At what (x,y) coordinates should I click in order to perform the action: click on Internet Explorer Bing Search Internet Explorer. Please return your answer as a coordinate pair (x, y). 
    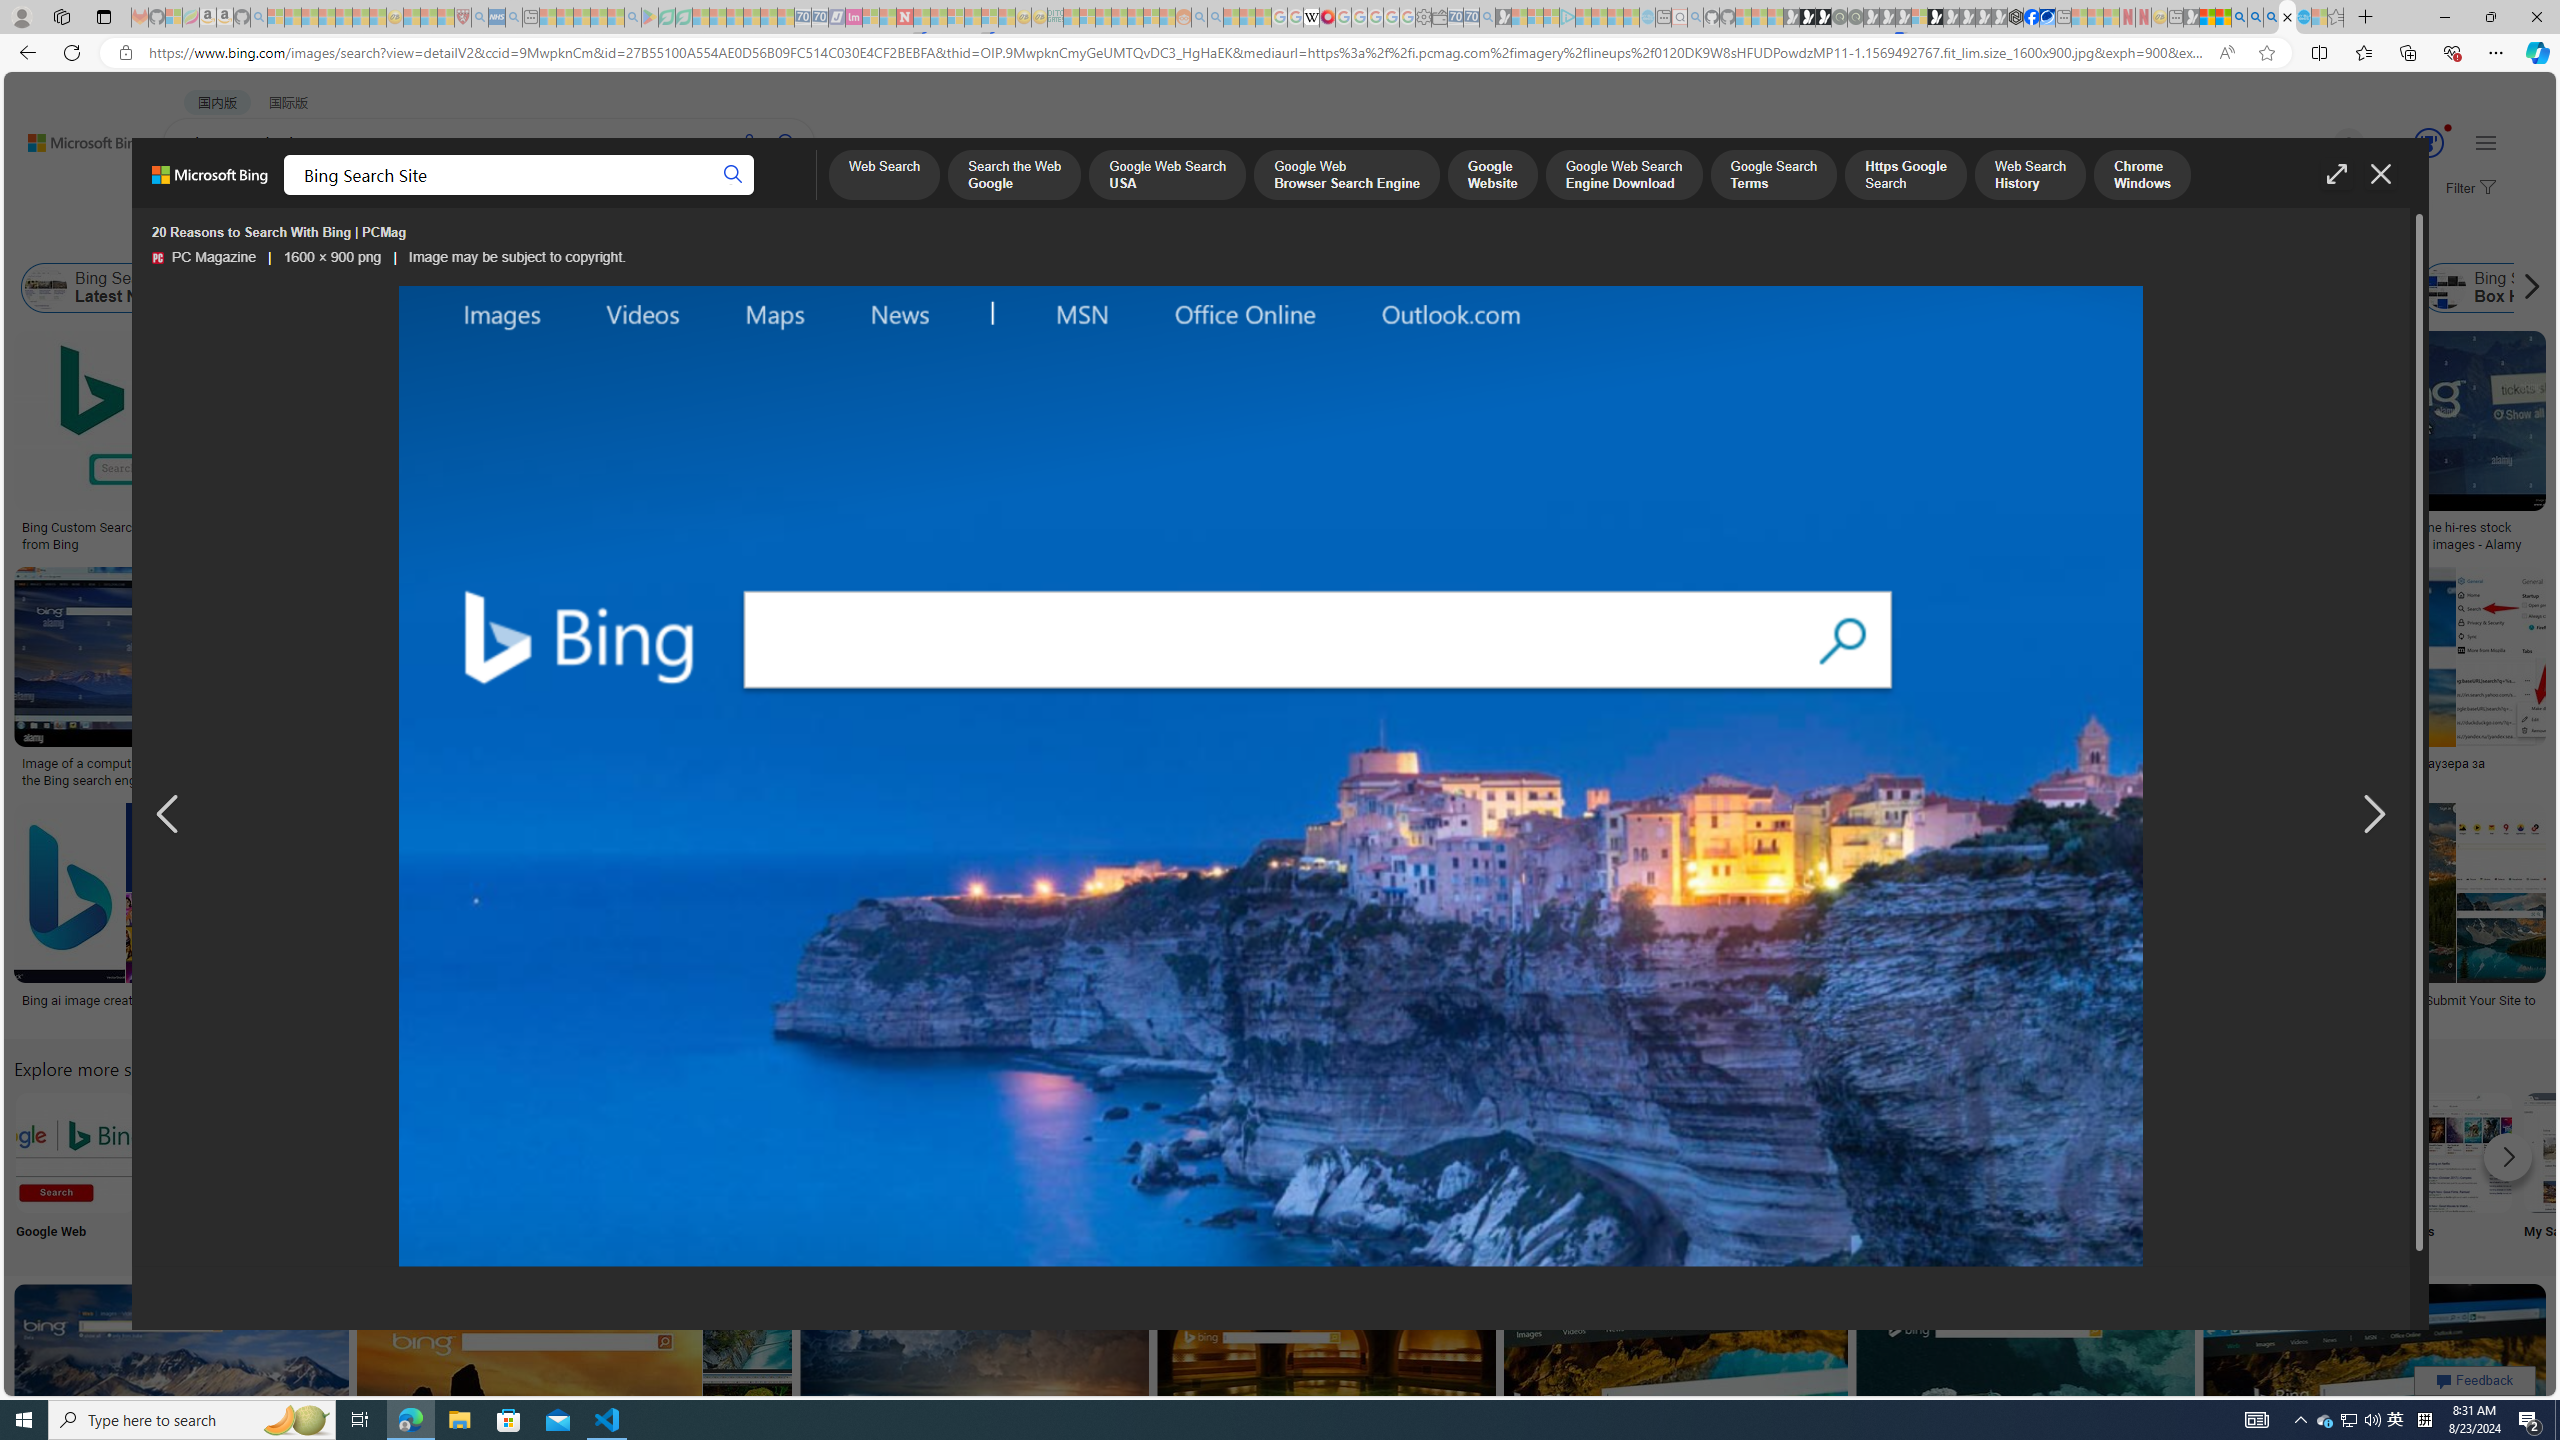
    Looking at the image, I should click on (339, 1170).